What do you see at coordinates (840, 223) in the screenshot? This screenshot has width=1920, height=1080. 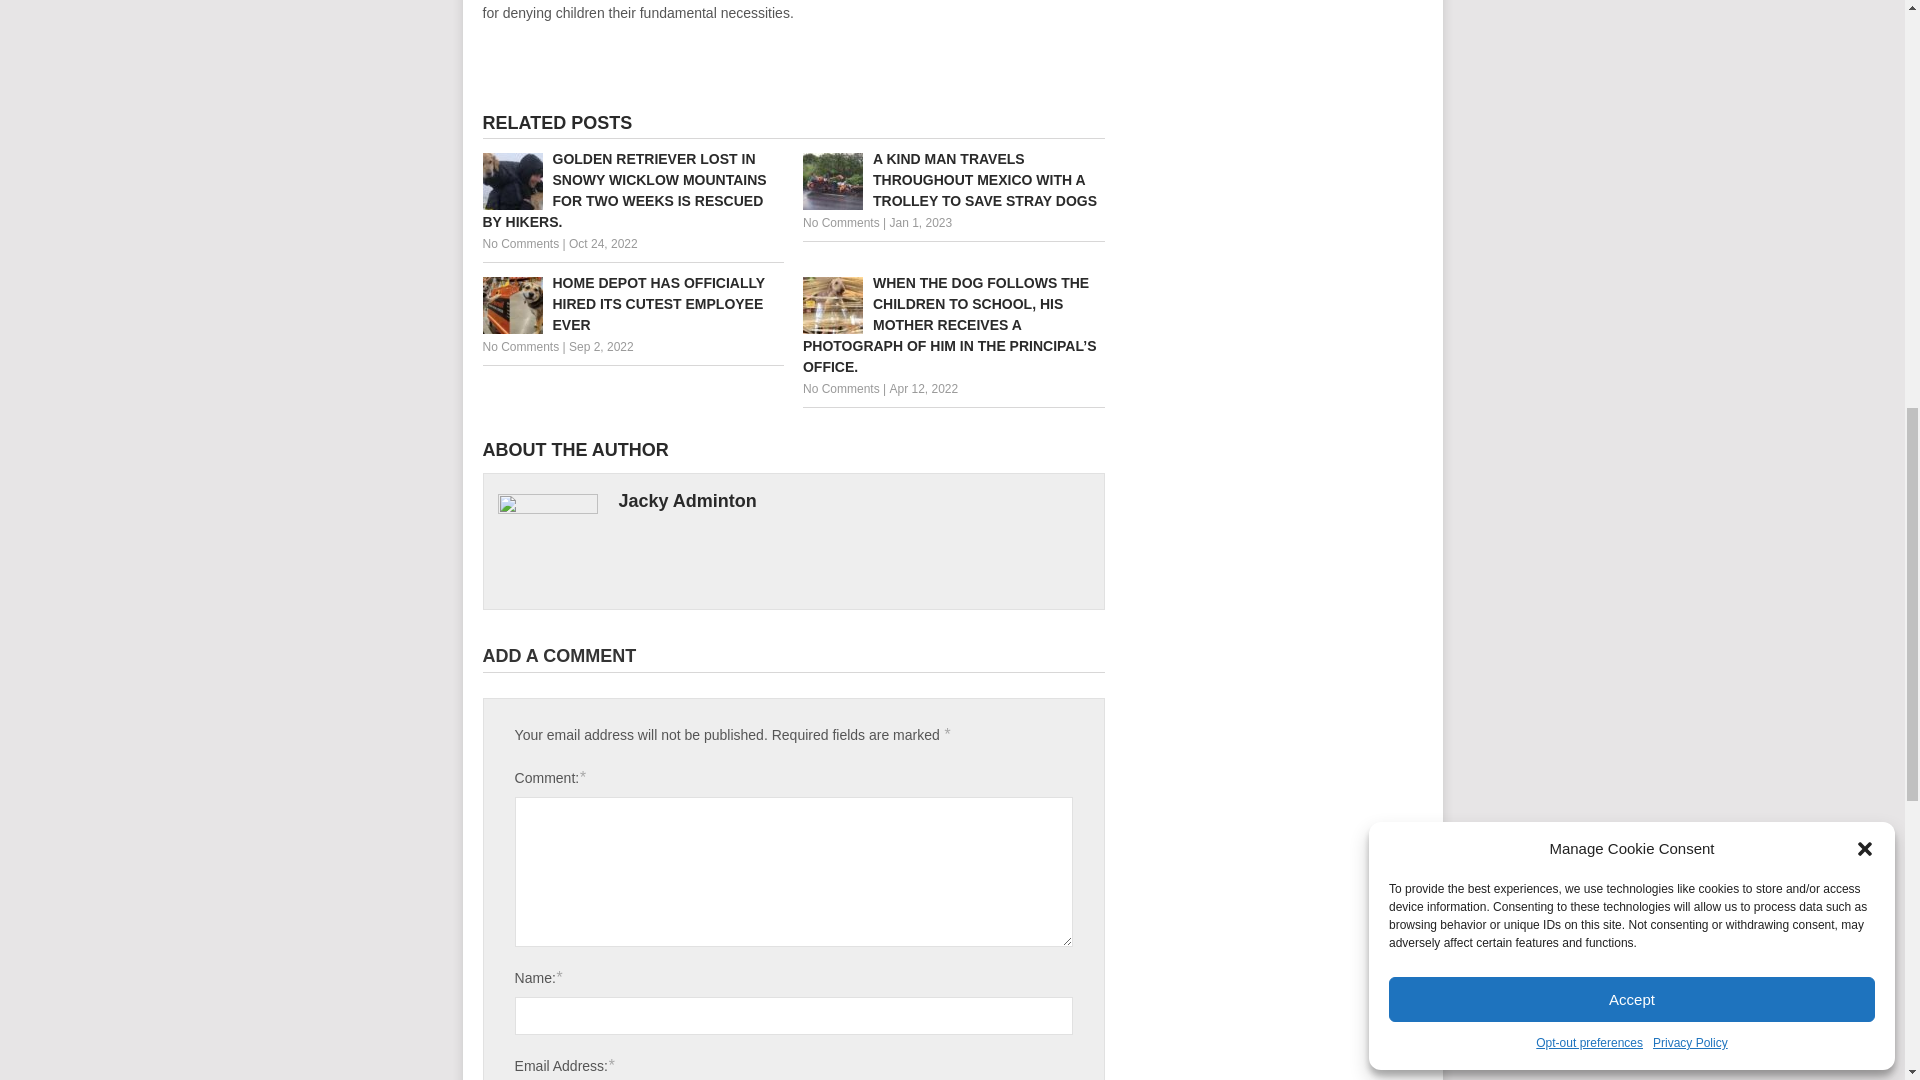 I see `No Comments` at bounding box center [840, 223].